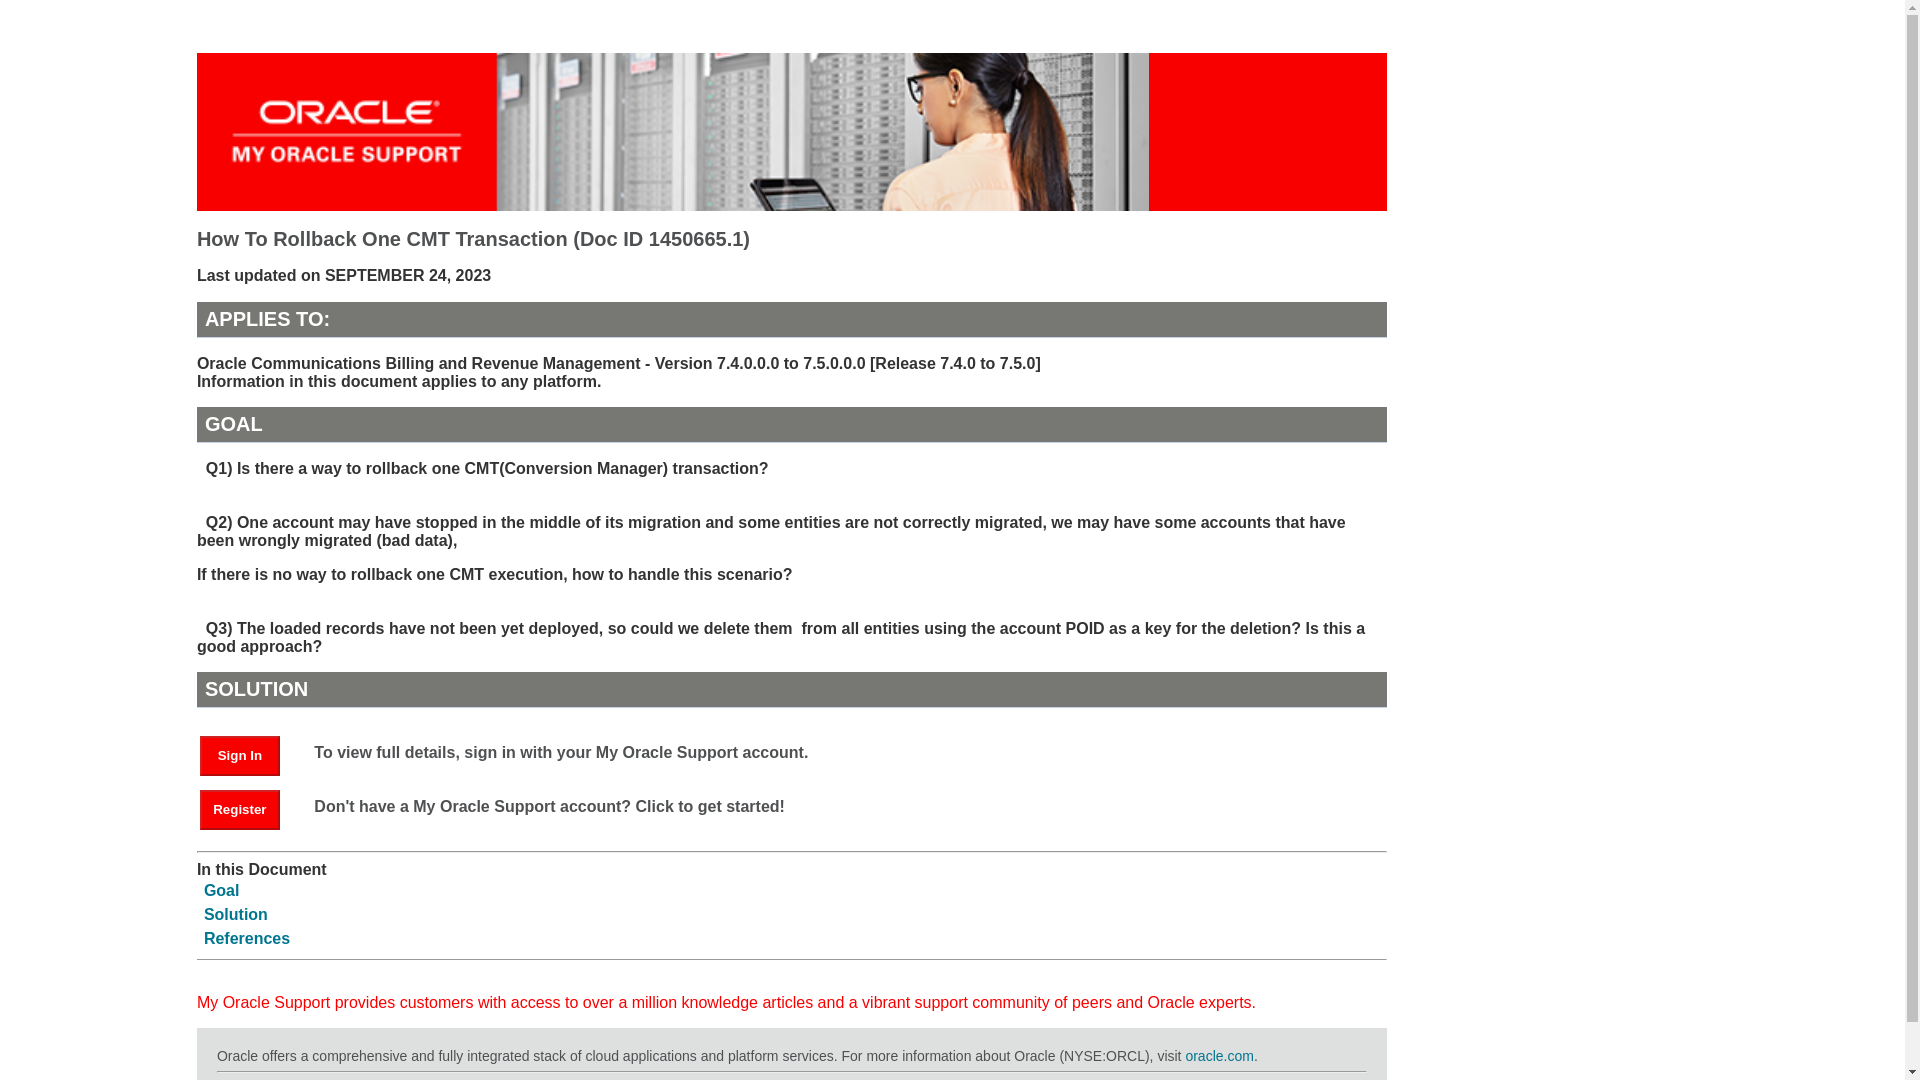  I want to click on Register, so click(240, 810).